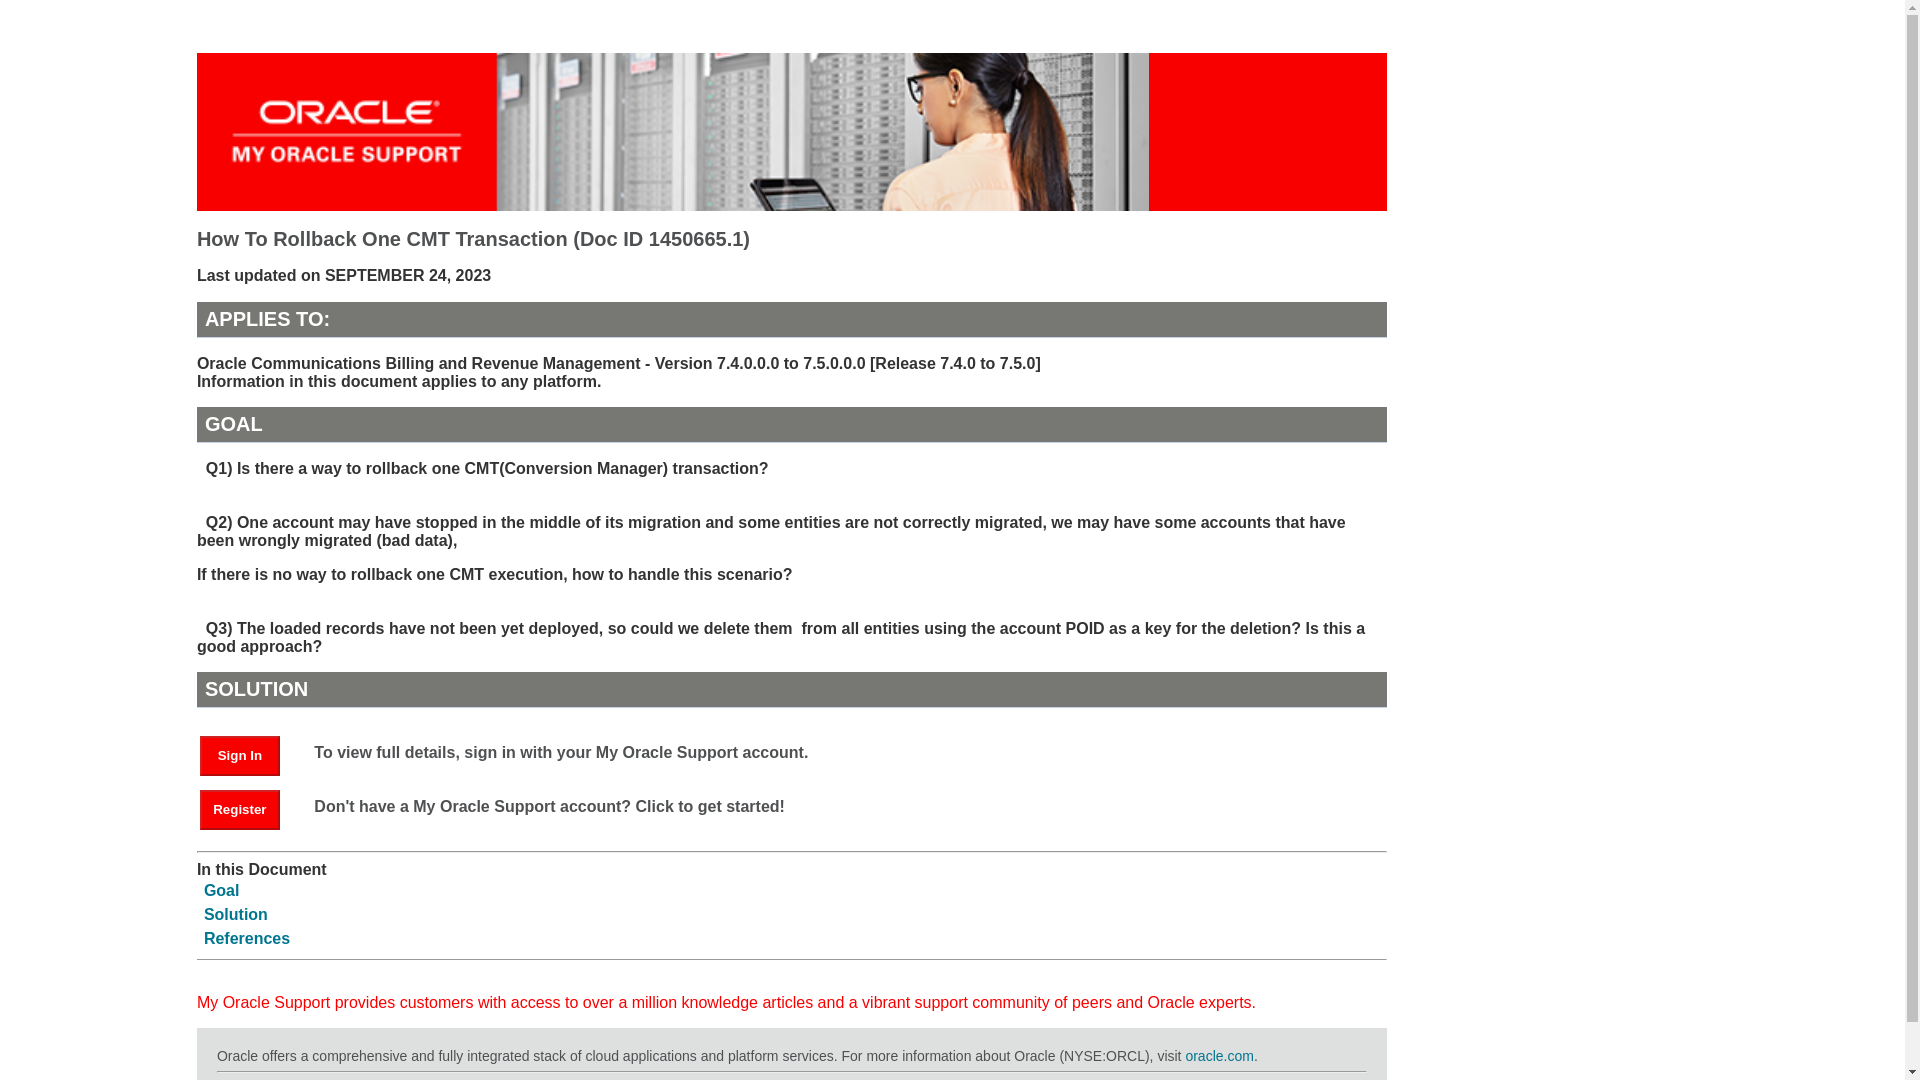  I want to click on Register, so click(240, 810).